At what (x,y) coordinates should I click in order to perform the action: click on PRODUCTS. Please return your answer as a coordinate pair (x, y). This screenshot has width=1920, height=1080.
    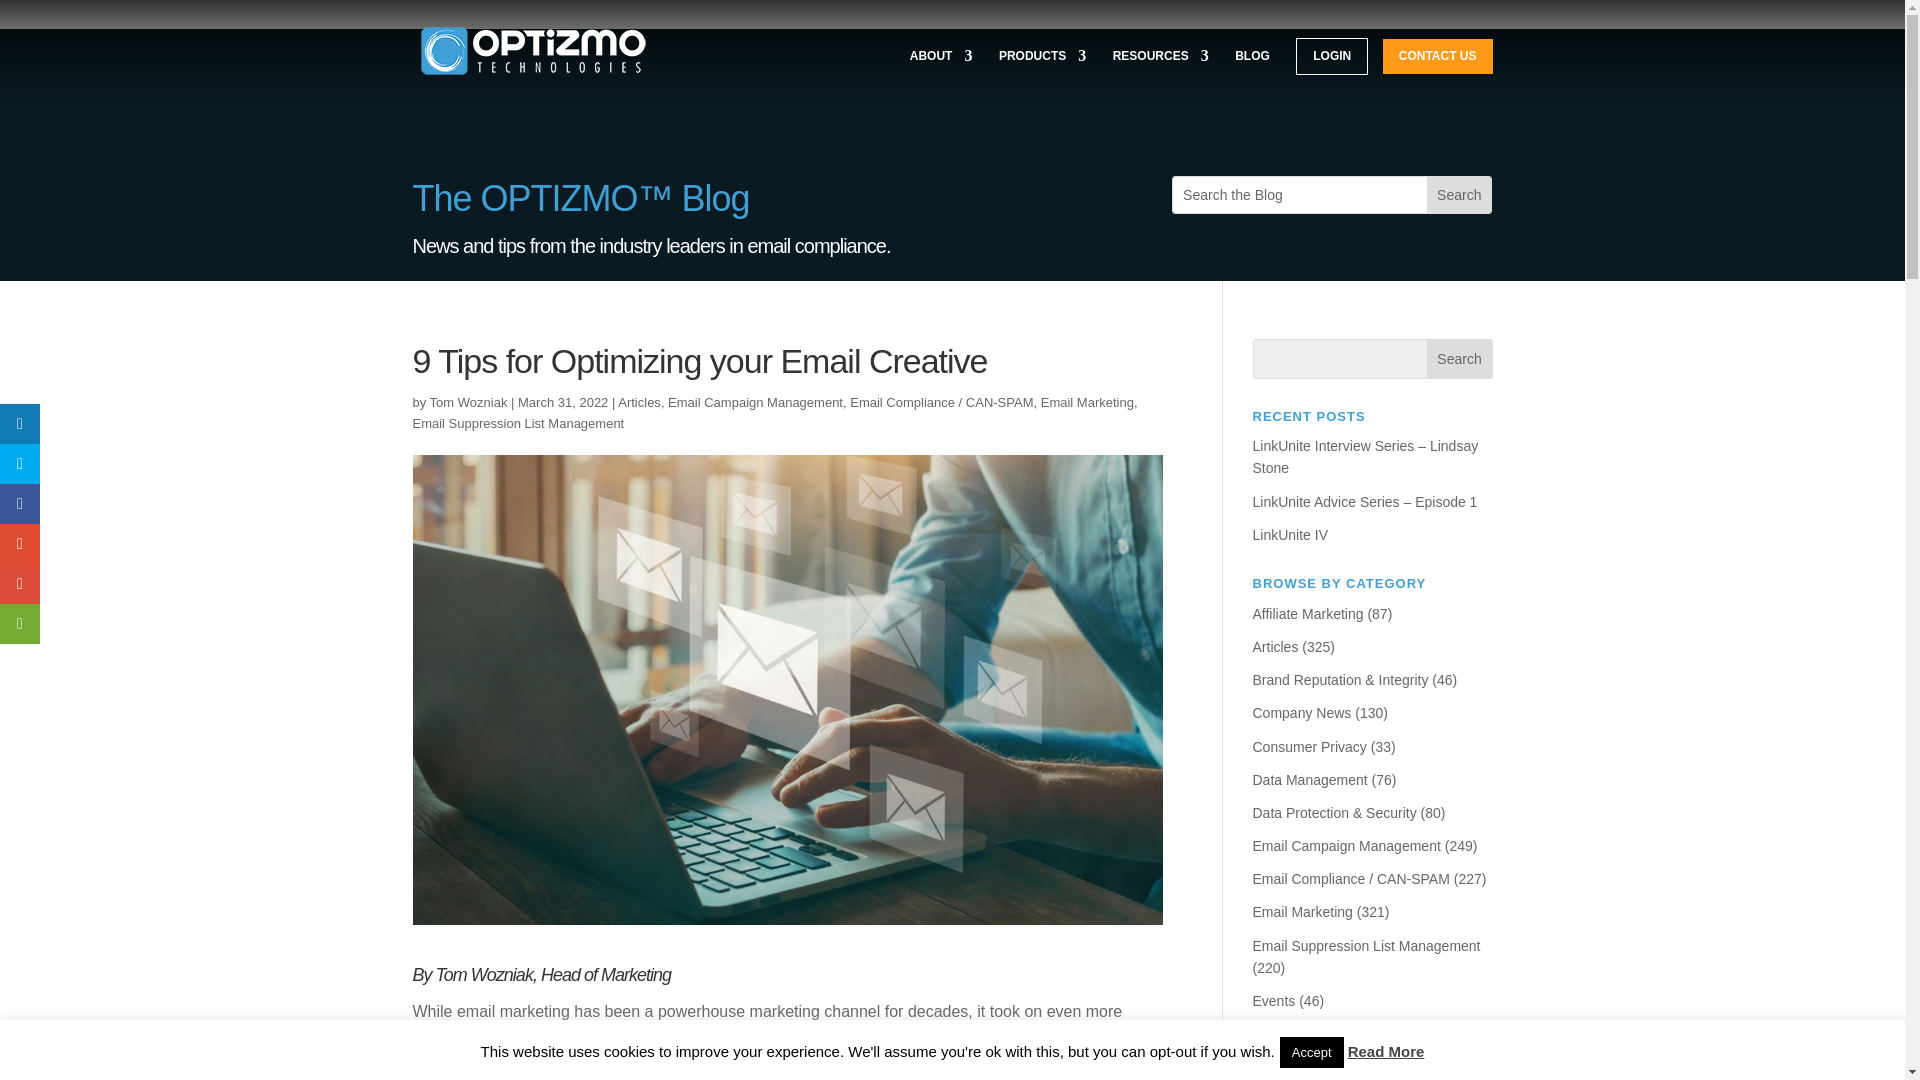
    Looking at the image, I should click on (1042, 74).